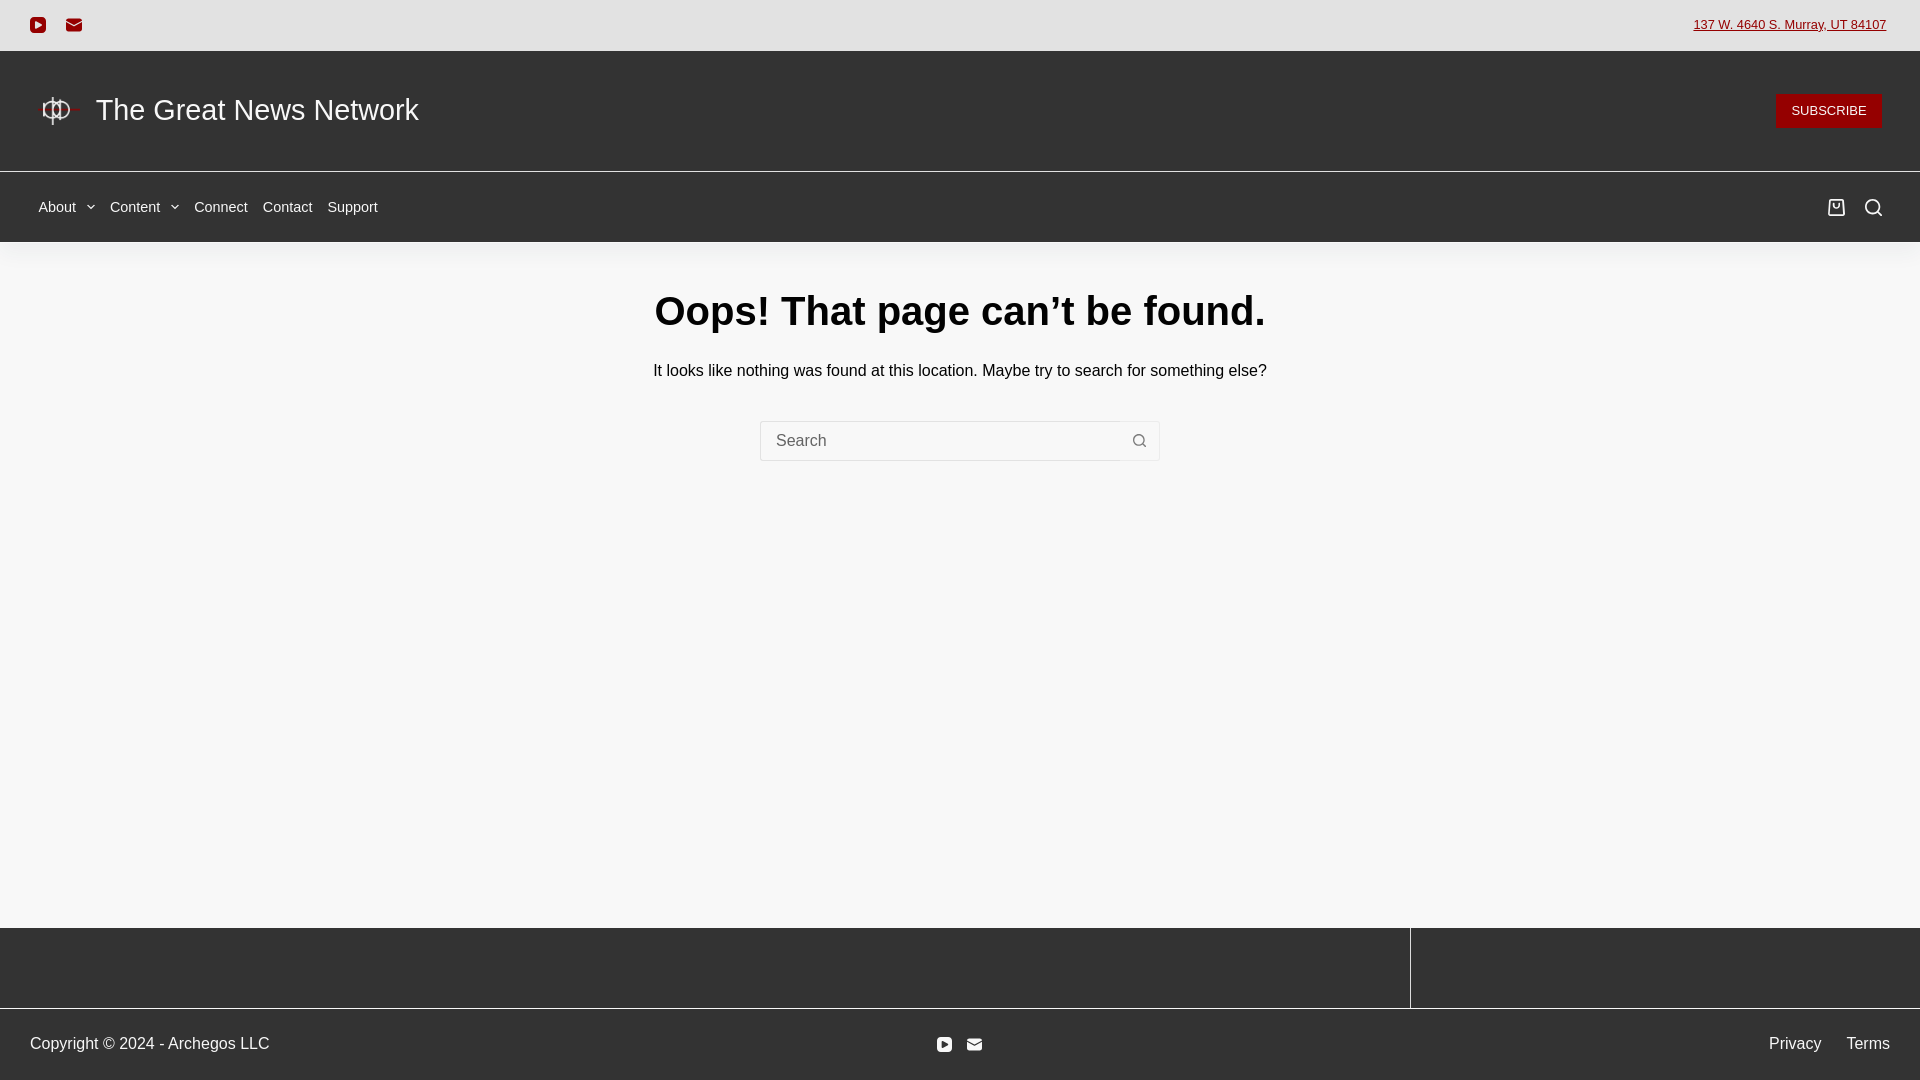 The width and height of the screenshot is (1920, 1080). What do you see at coordinates (940, 441) in the screenshot?
I see `Search for...` at bounding box center [940, 441].